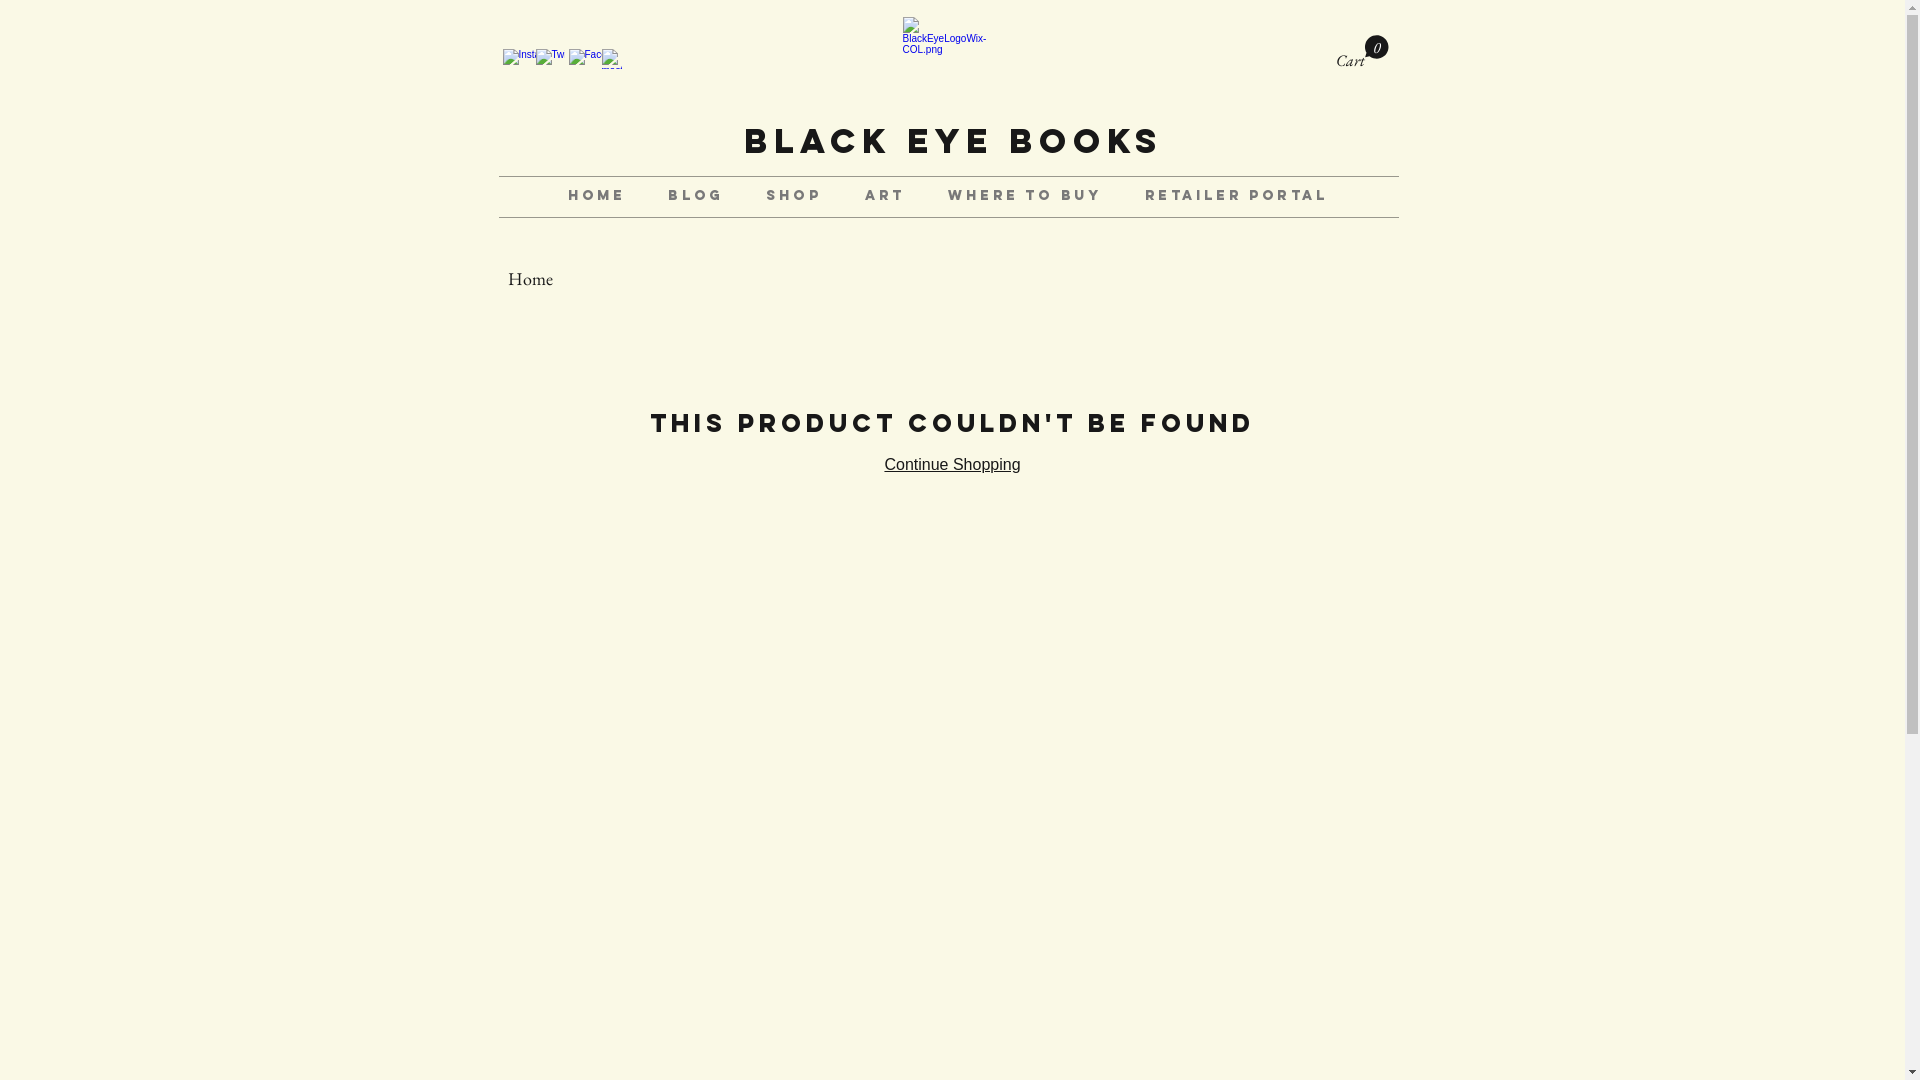 This screenshot has height=1080, width=1920. What do you see at coordinates (1026, 196) in the screenshot?
I see `Where to Buy` at bounding box center [1026, 196].